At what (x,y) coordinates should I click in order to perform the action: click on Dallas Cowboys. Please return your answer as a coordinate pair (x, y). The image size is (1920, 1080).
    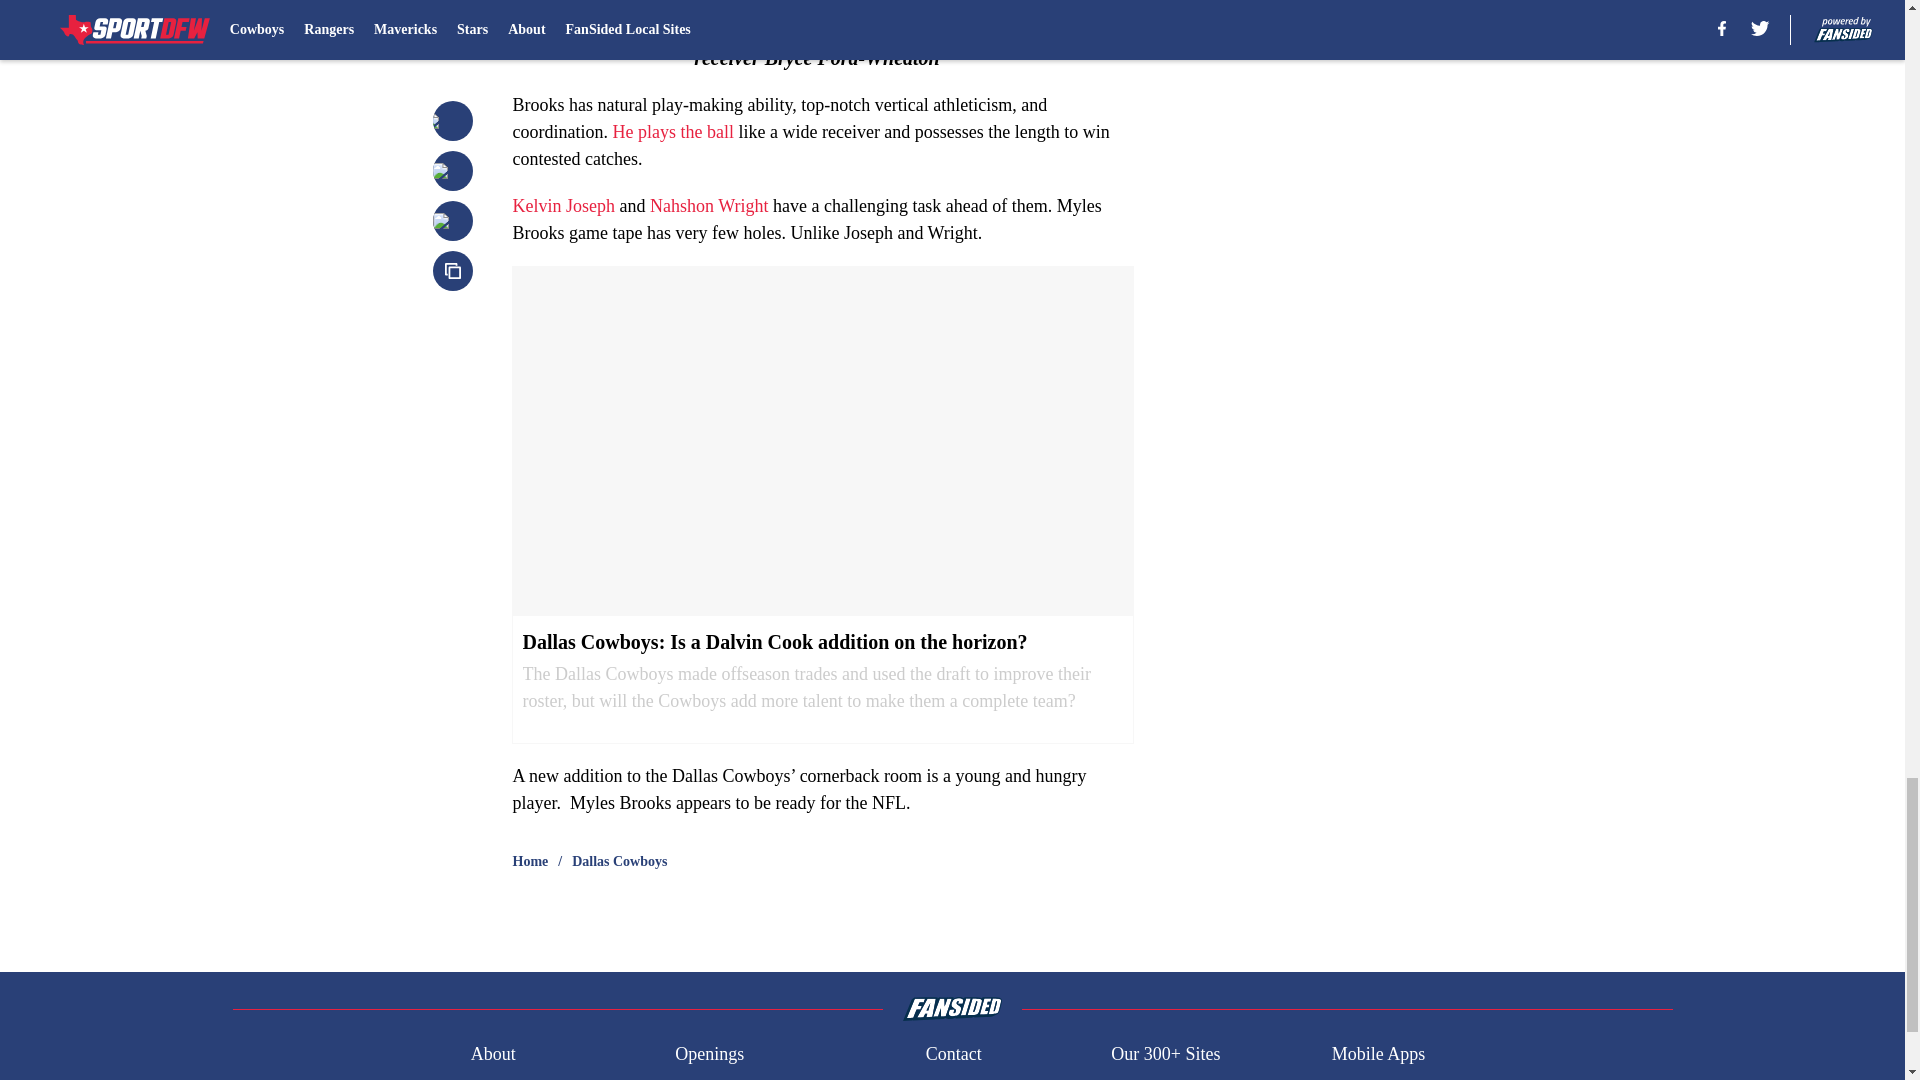
    Looking at the image, I should click on (619, 862).